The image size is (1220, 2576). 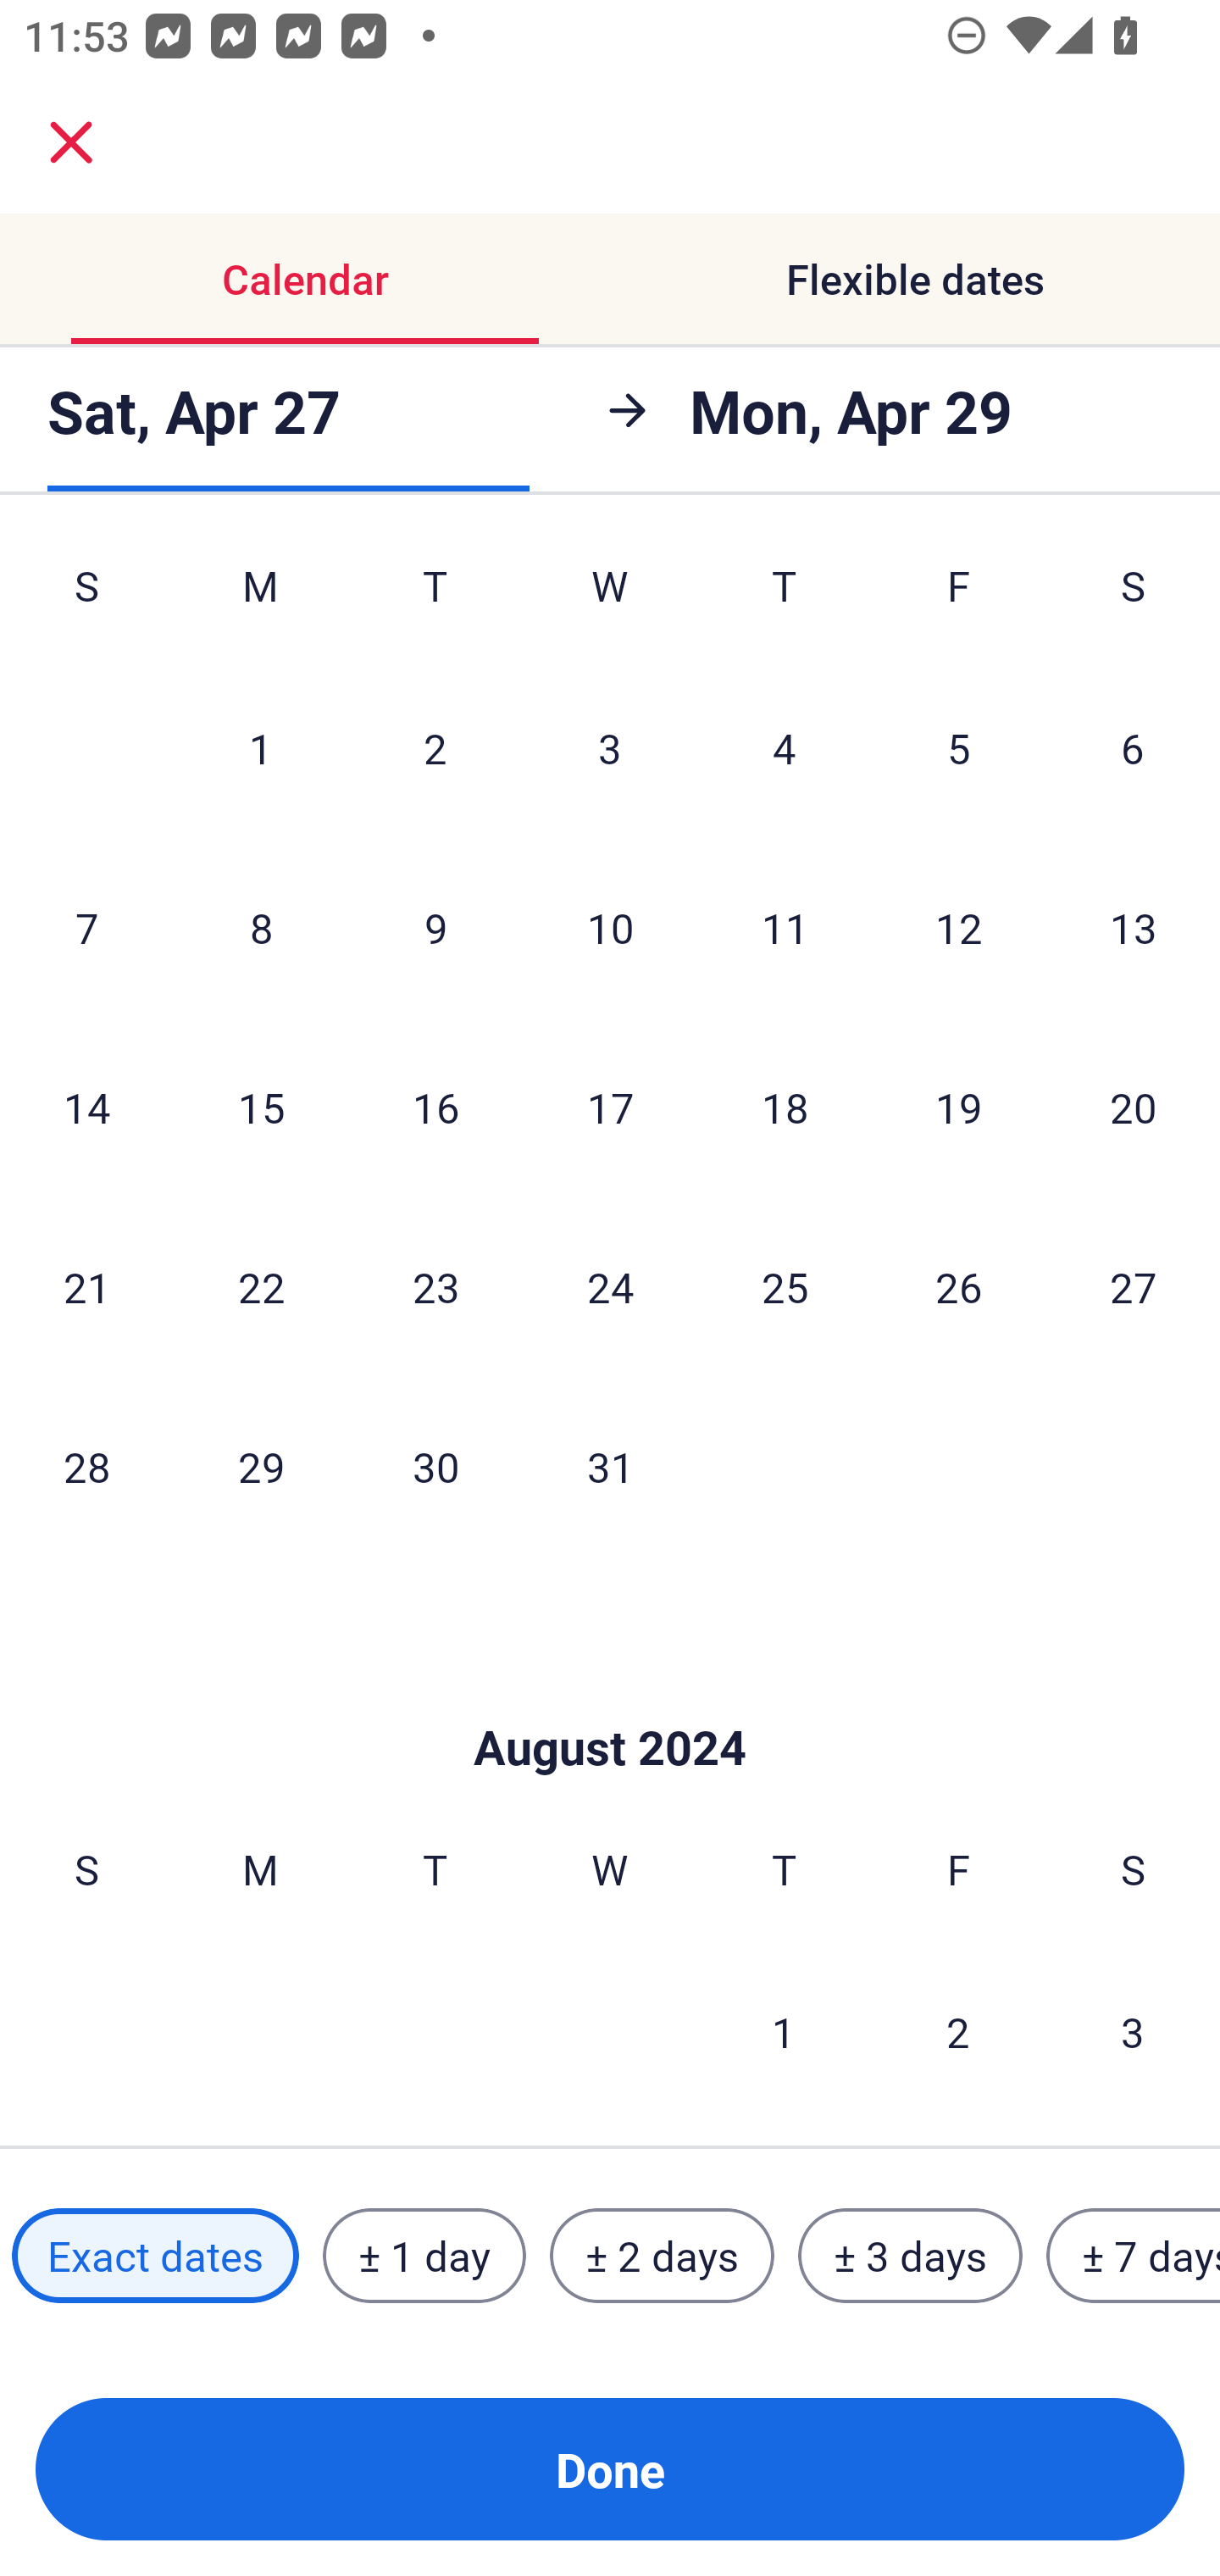 What do you see at coordinates (663, 2255) in the screenshot?
I see `± 2 days` at bounding box center [663, 2255].